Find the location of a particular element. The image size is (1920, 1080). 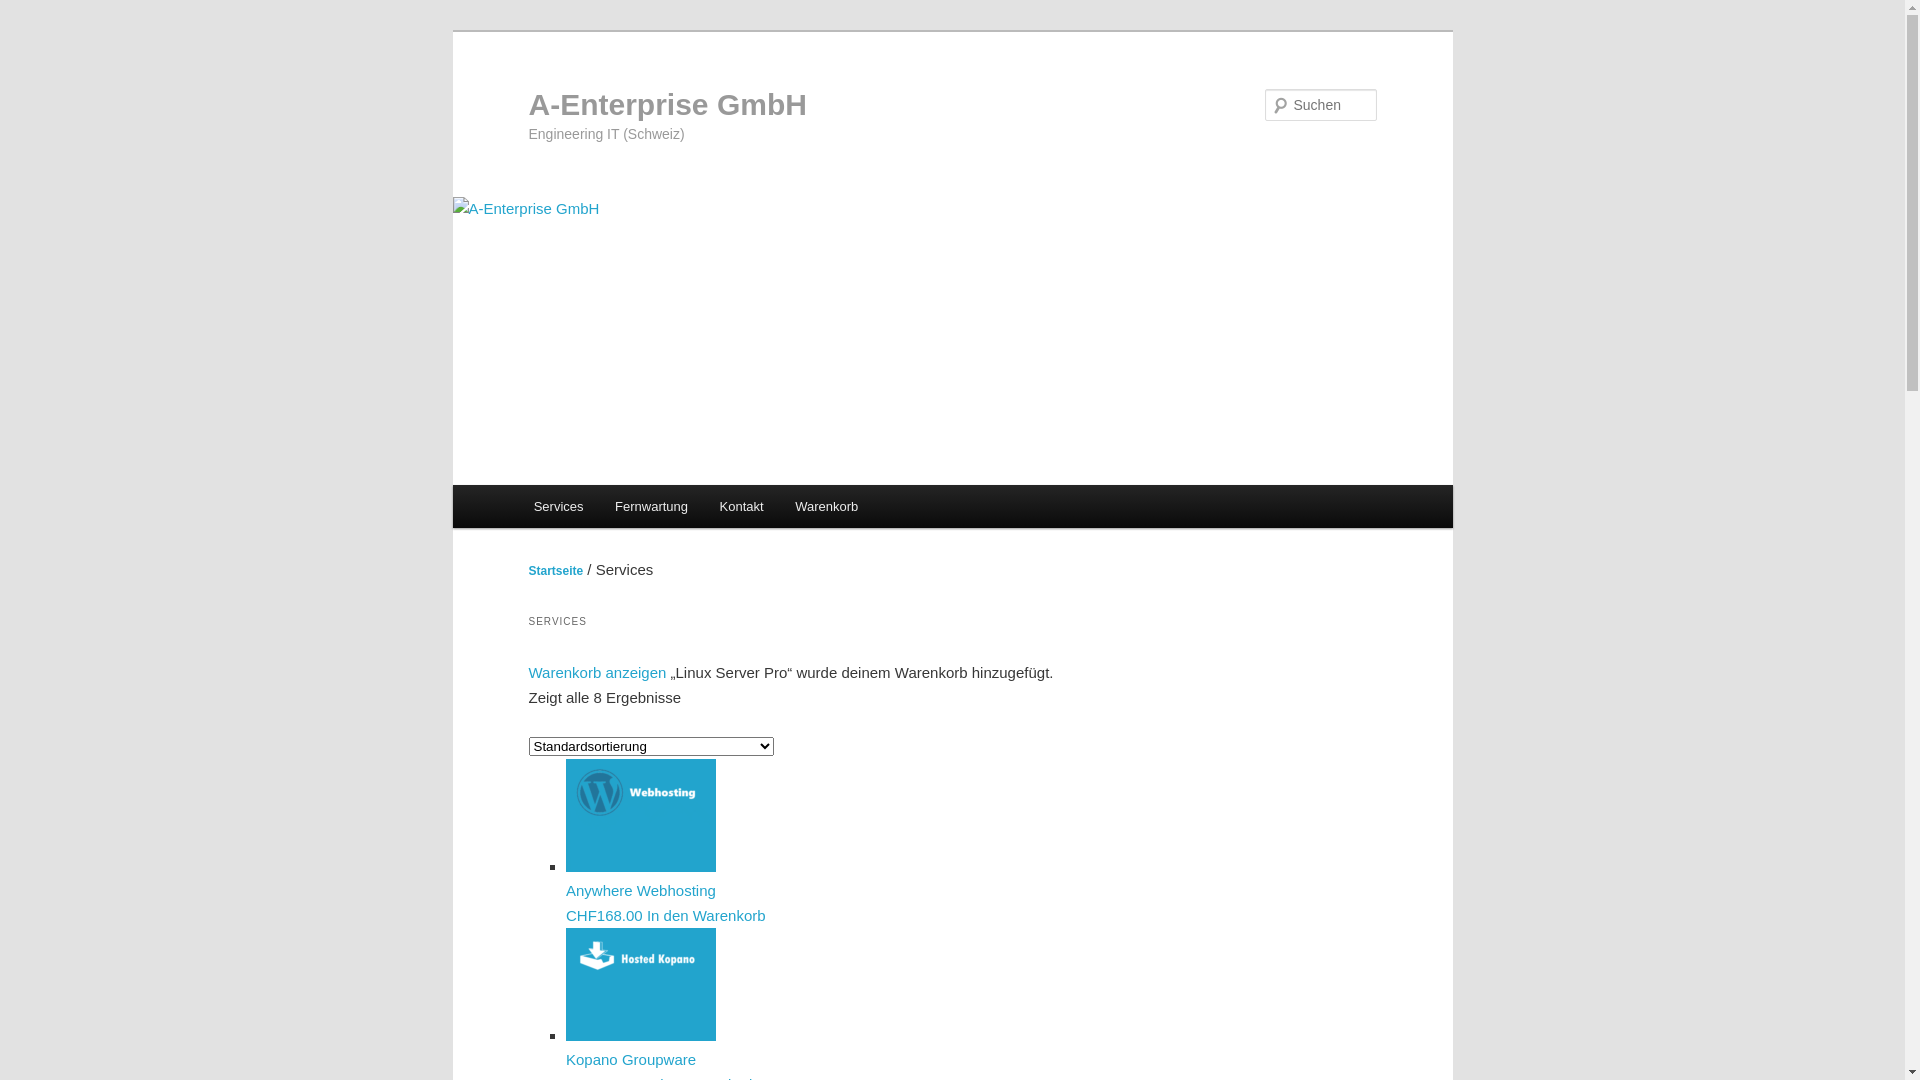

Warenkorb is located at coordinates (826, 506).